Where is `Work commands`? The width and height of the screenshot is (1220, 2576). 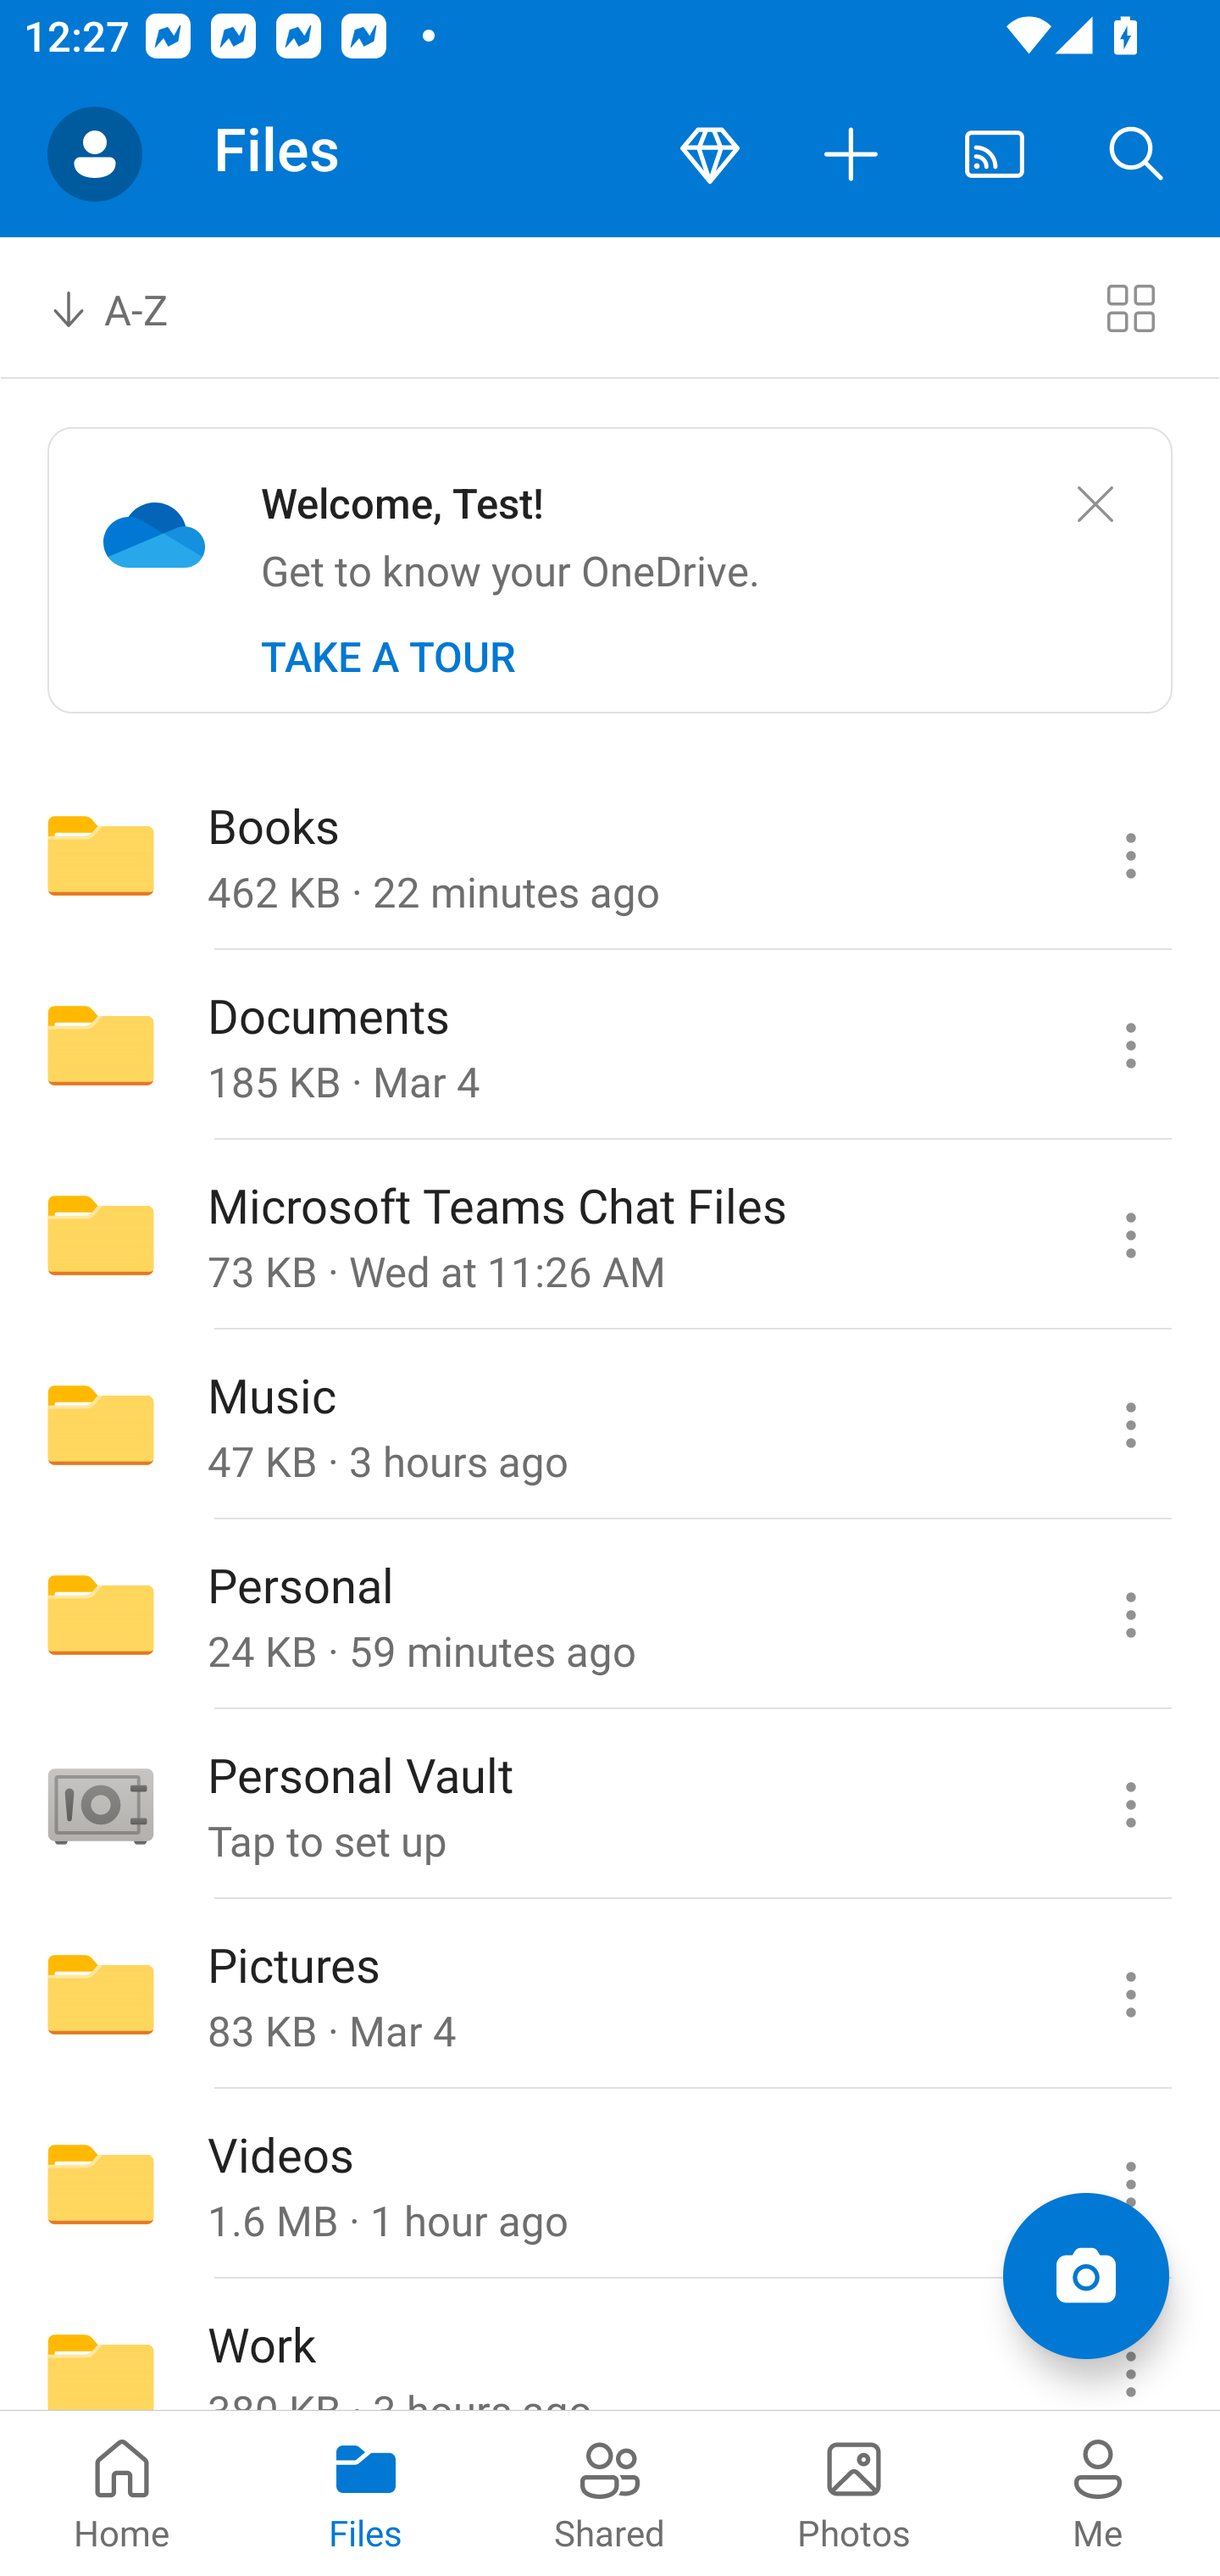 Work commands is located at coordinates (1130, 2346).